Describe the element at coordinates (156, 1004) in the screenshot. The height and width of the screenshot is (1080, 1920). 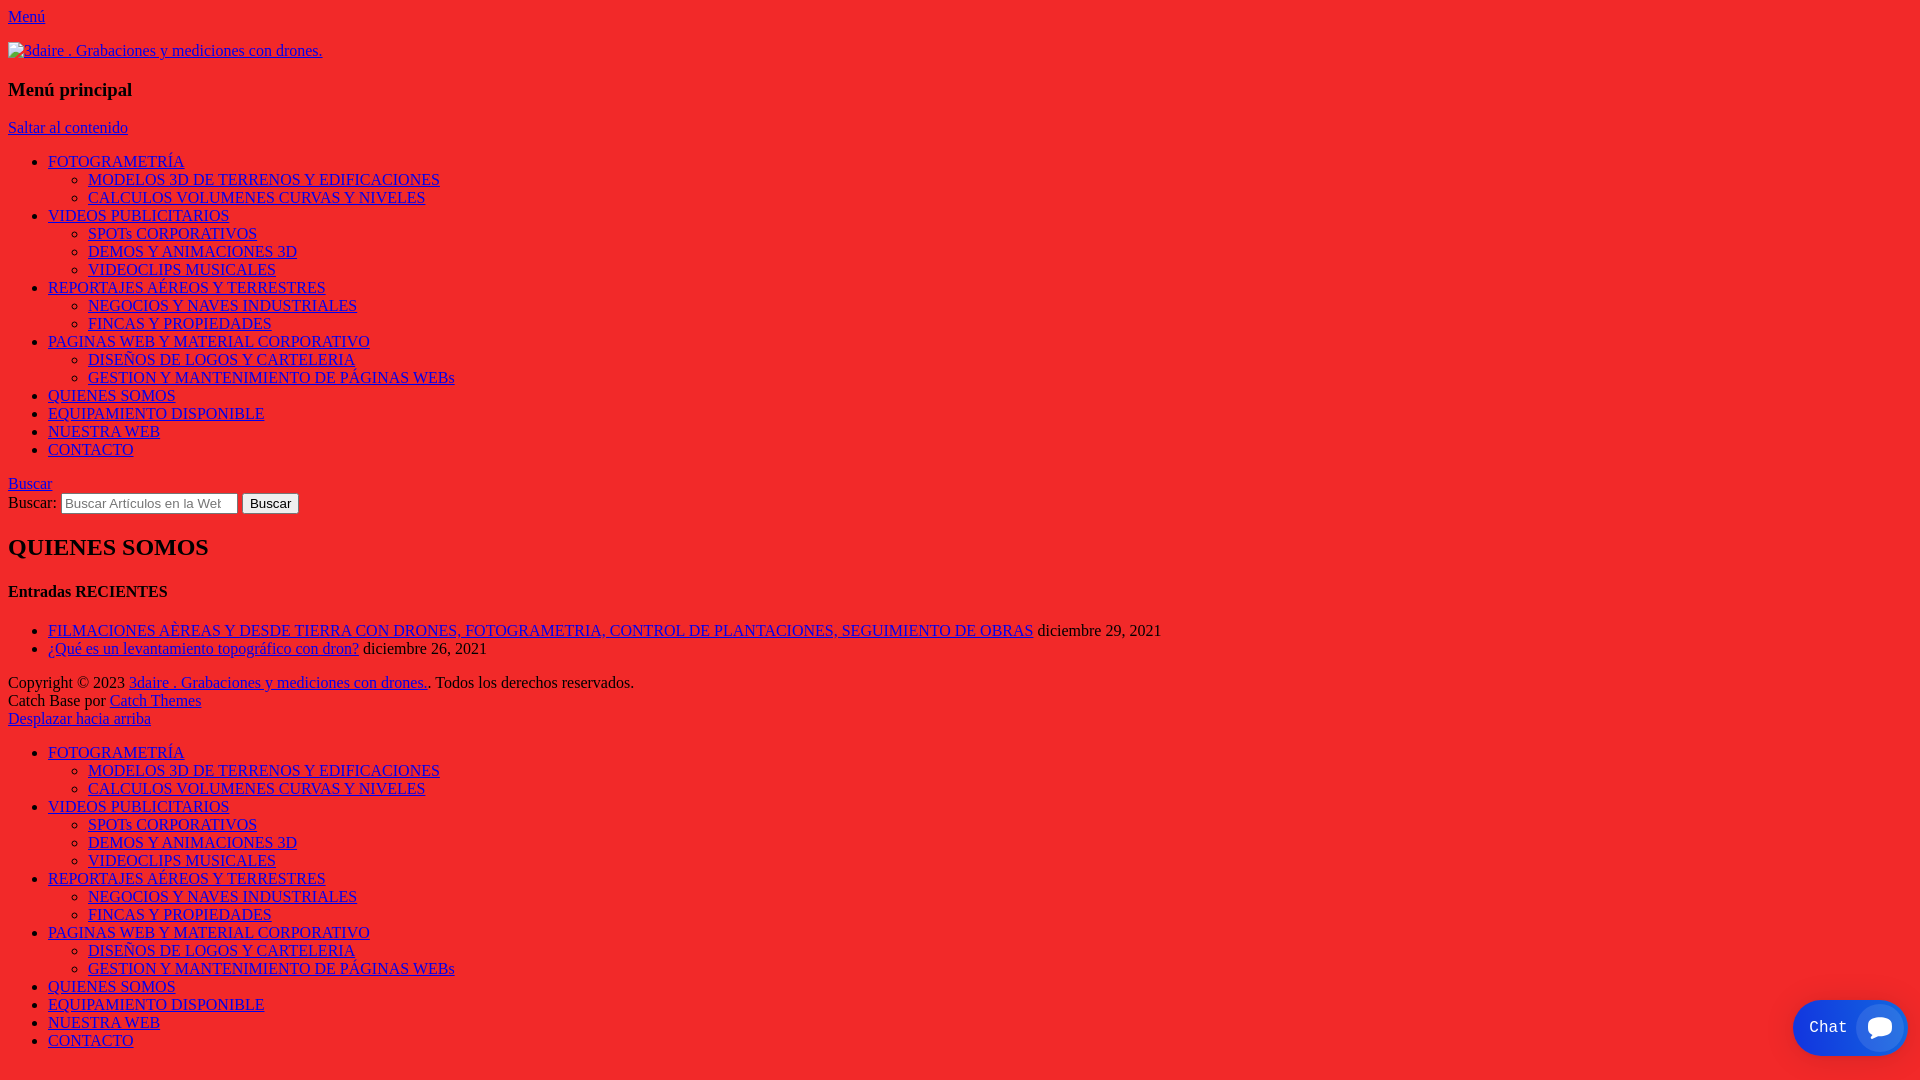
I see `EQUIPAMIENTO DISPONIBLE` at that location.